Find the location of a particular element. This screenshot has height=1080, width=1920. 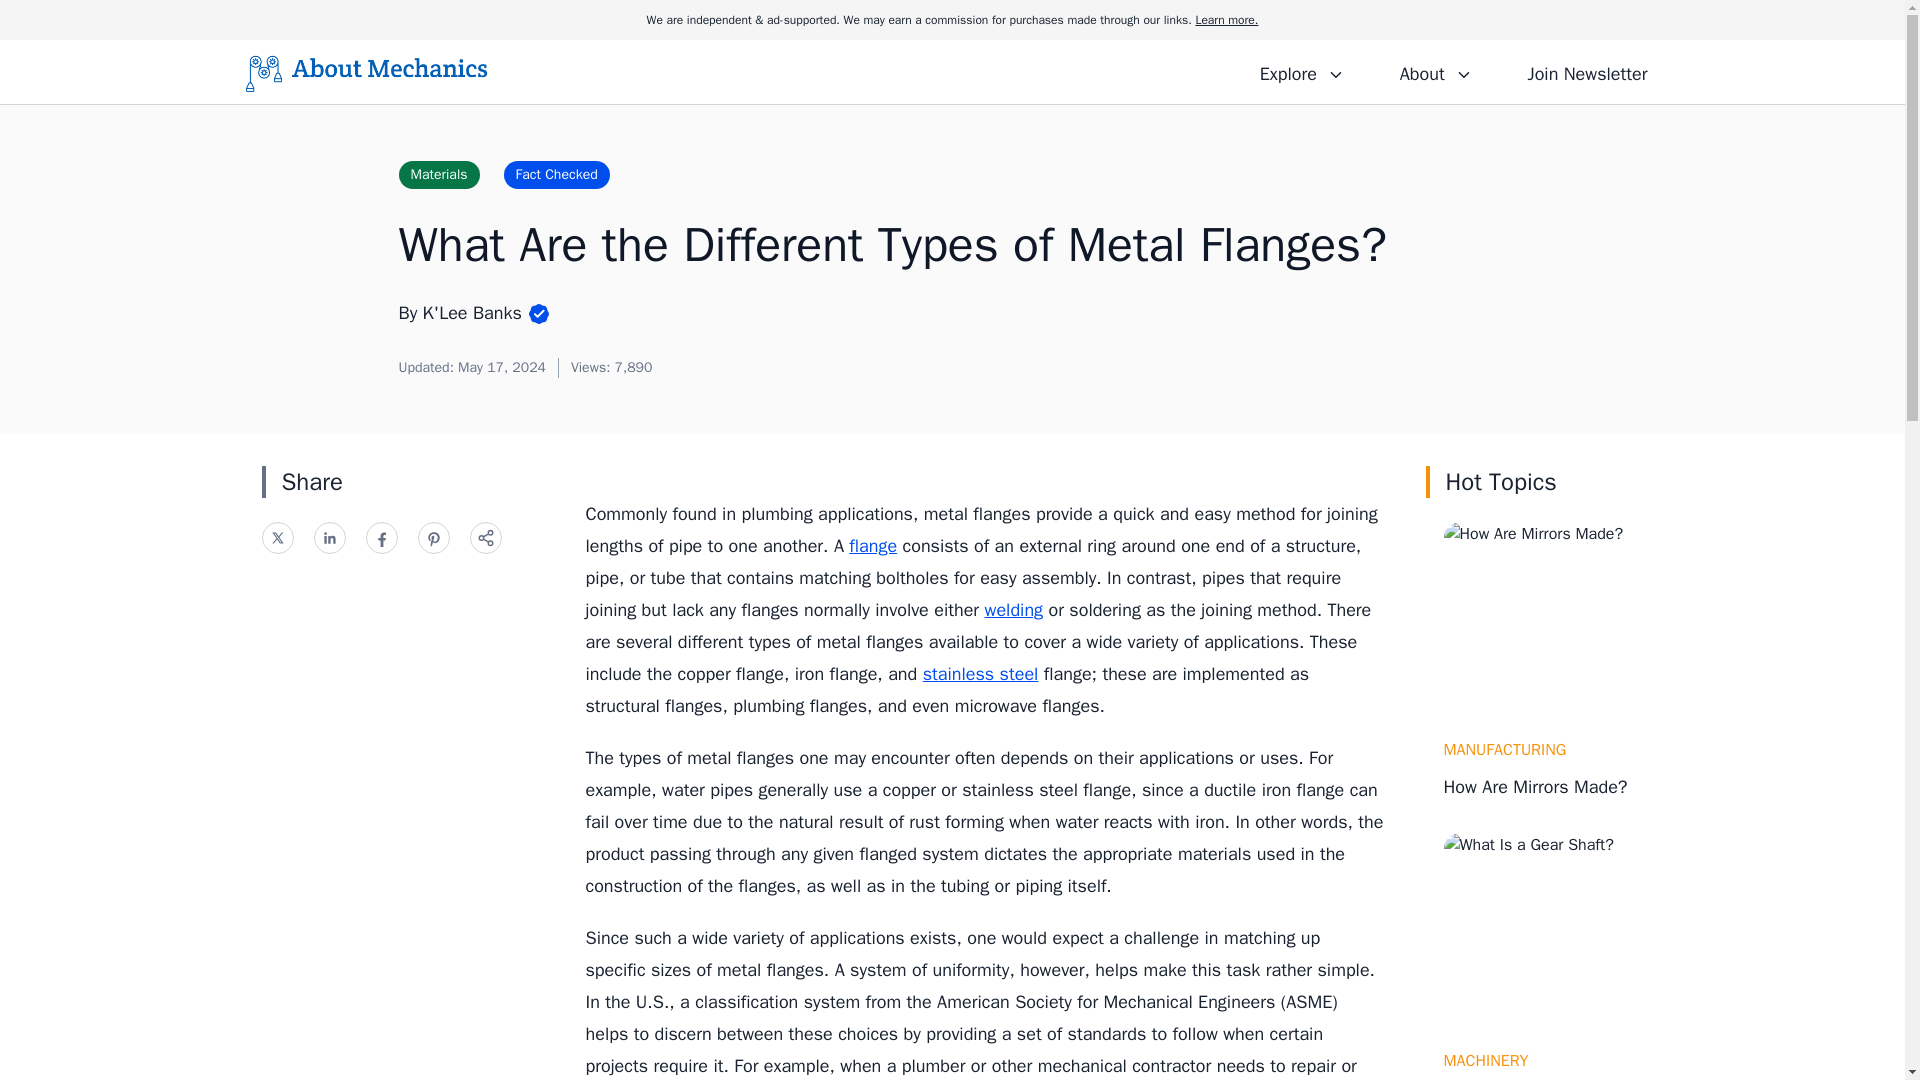

About is located at coordinates (1435, 71).